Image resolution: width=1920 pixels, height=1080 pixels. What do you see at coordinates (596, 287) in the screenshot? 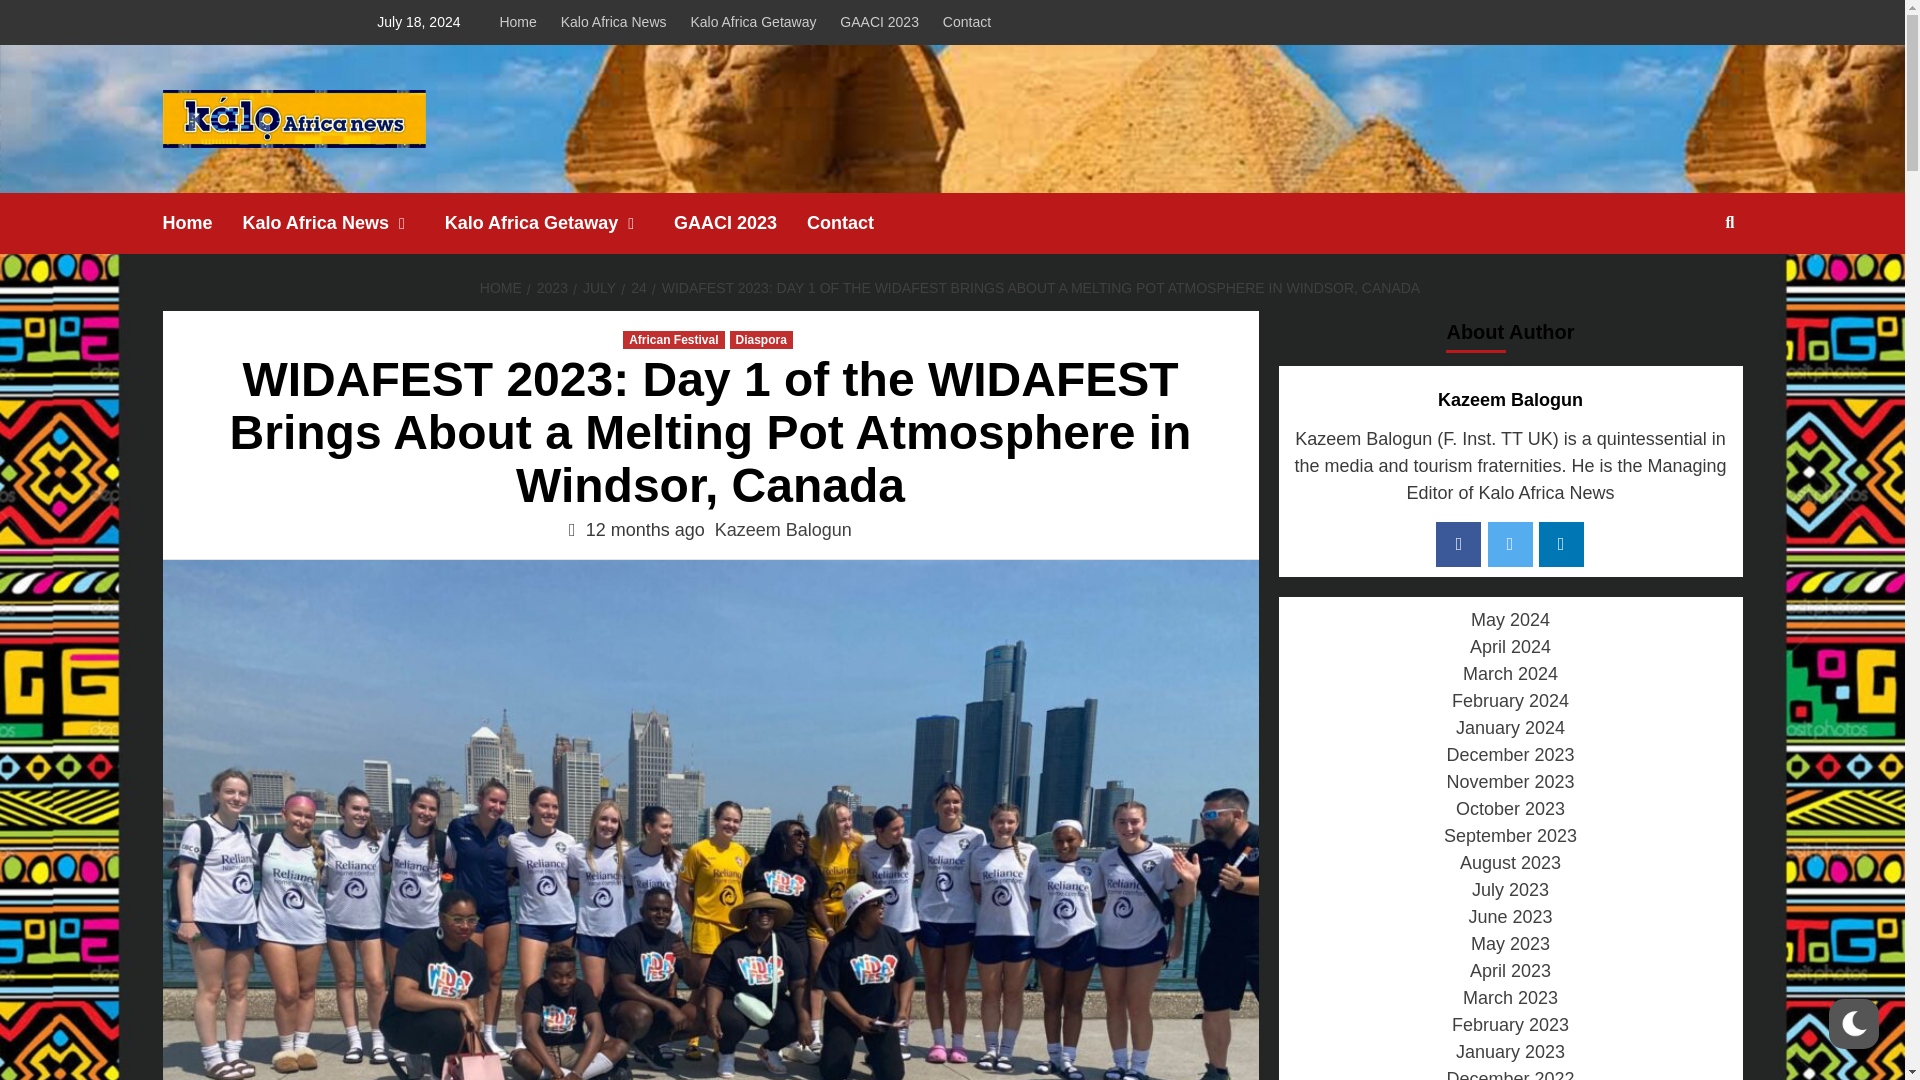
I see `JULY` at bounding box center [596, 287].